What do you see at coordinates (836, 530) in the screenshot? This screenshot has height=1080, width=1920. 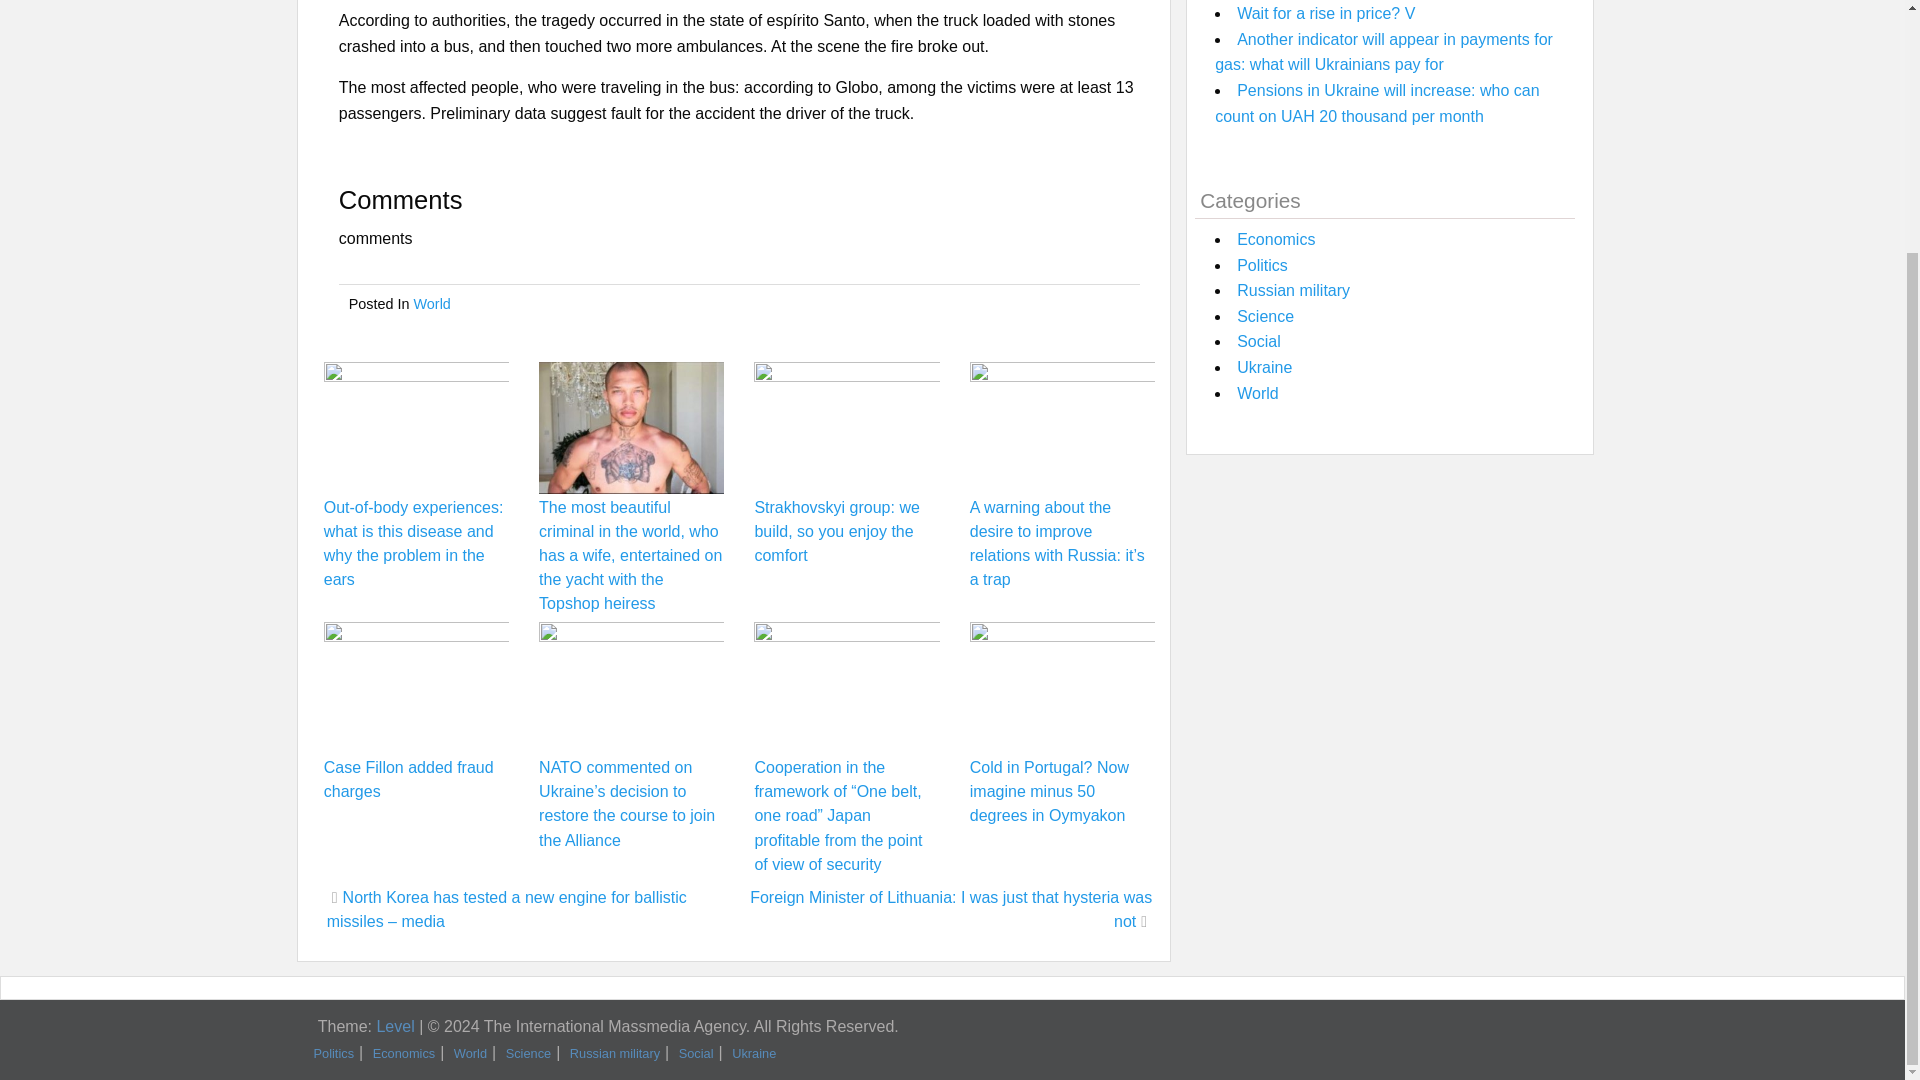 I see `Strakhovskyi group: we build, so you enjoy the comfort` at bounding box center [836, 530].